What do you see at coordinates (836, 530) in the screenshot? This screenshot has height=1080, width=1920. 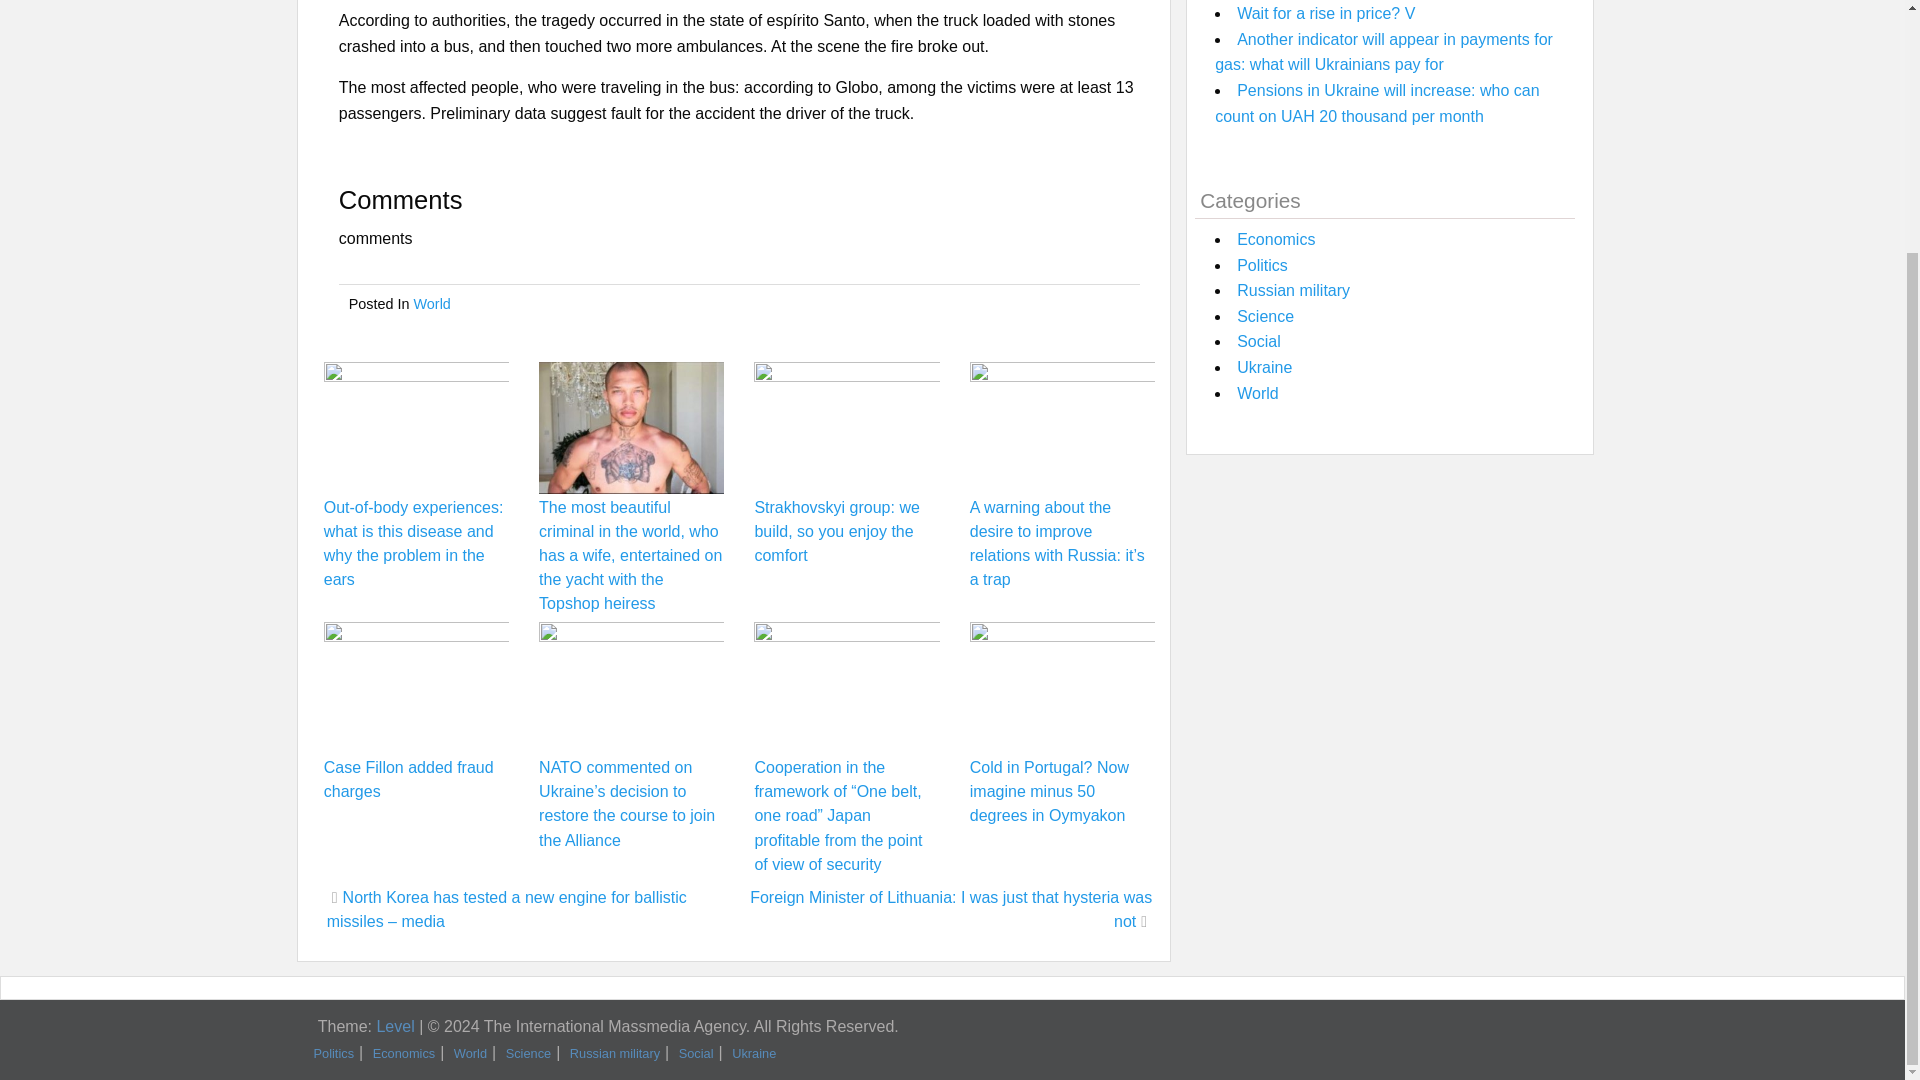 I see `Strakhovskyi group: we build, so you enjoy the comfort` at bounding box center [836, 530].